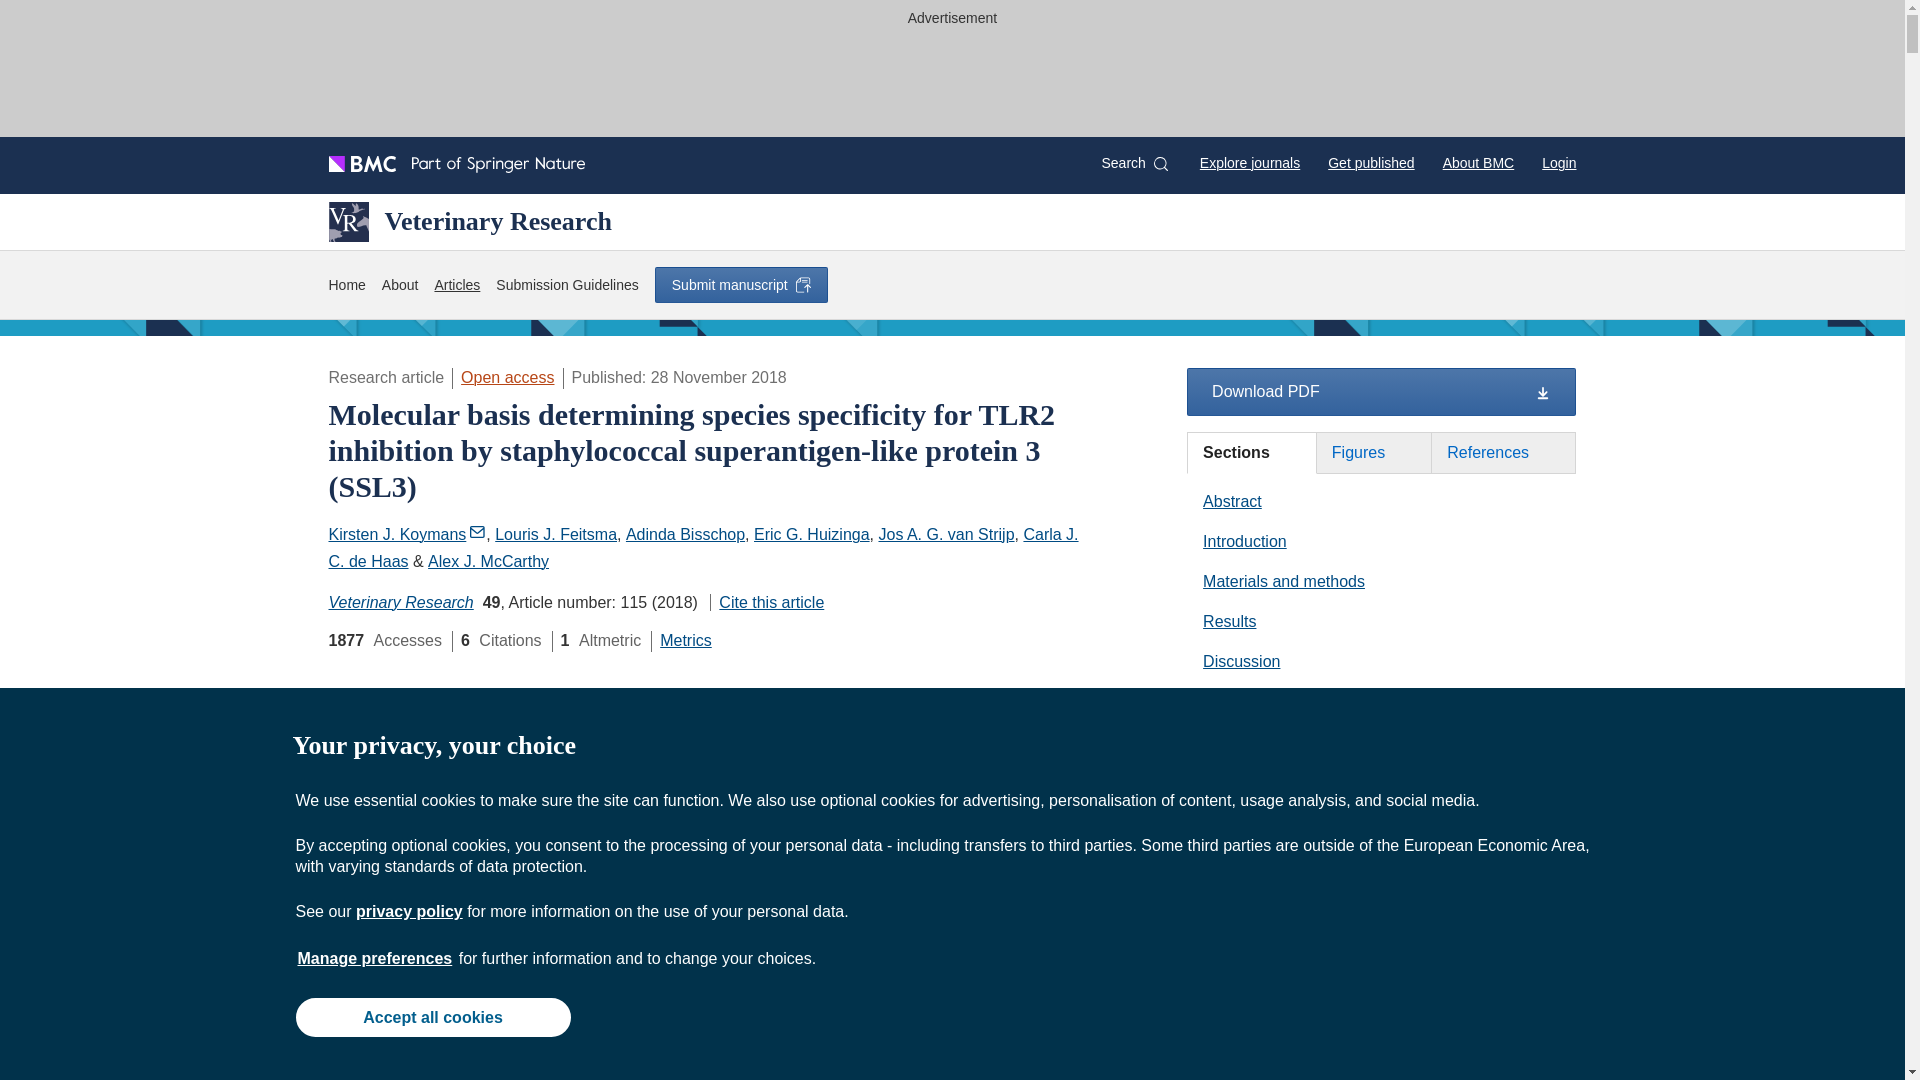 This screenshot has height=1080, width=1920. I want to click on Veterinary Research, so click(469, 221).